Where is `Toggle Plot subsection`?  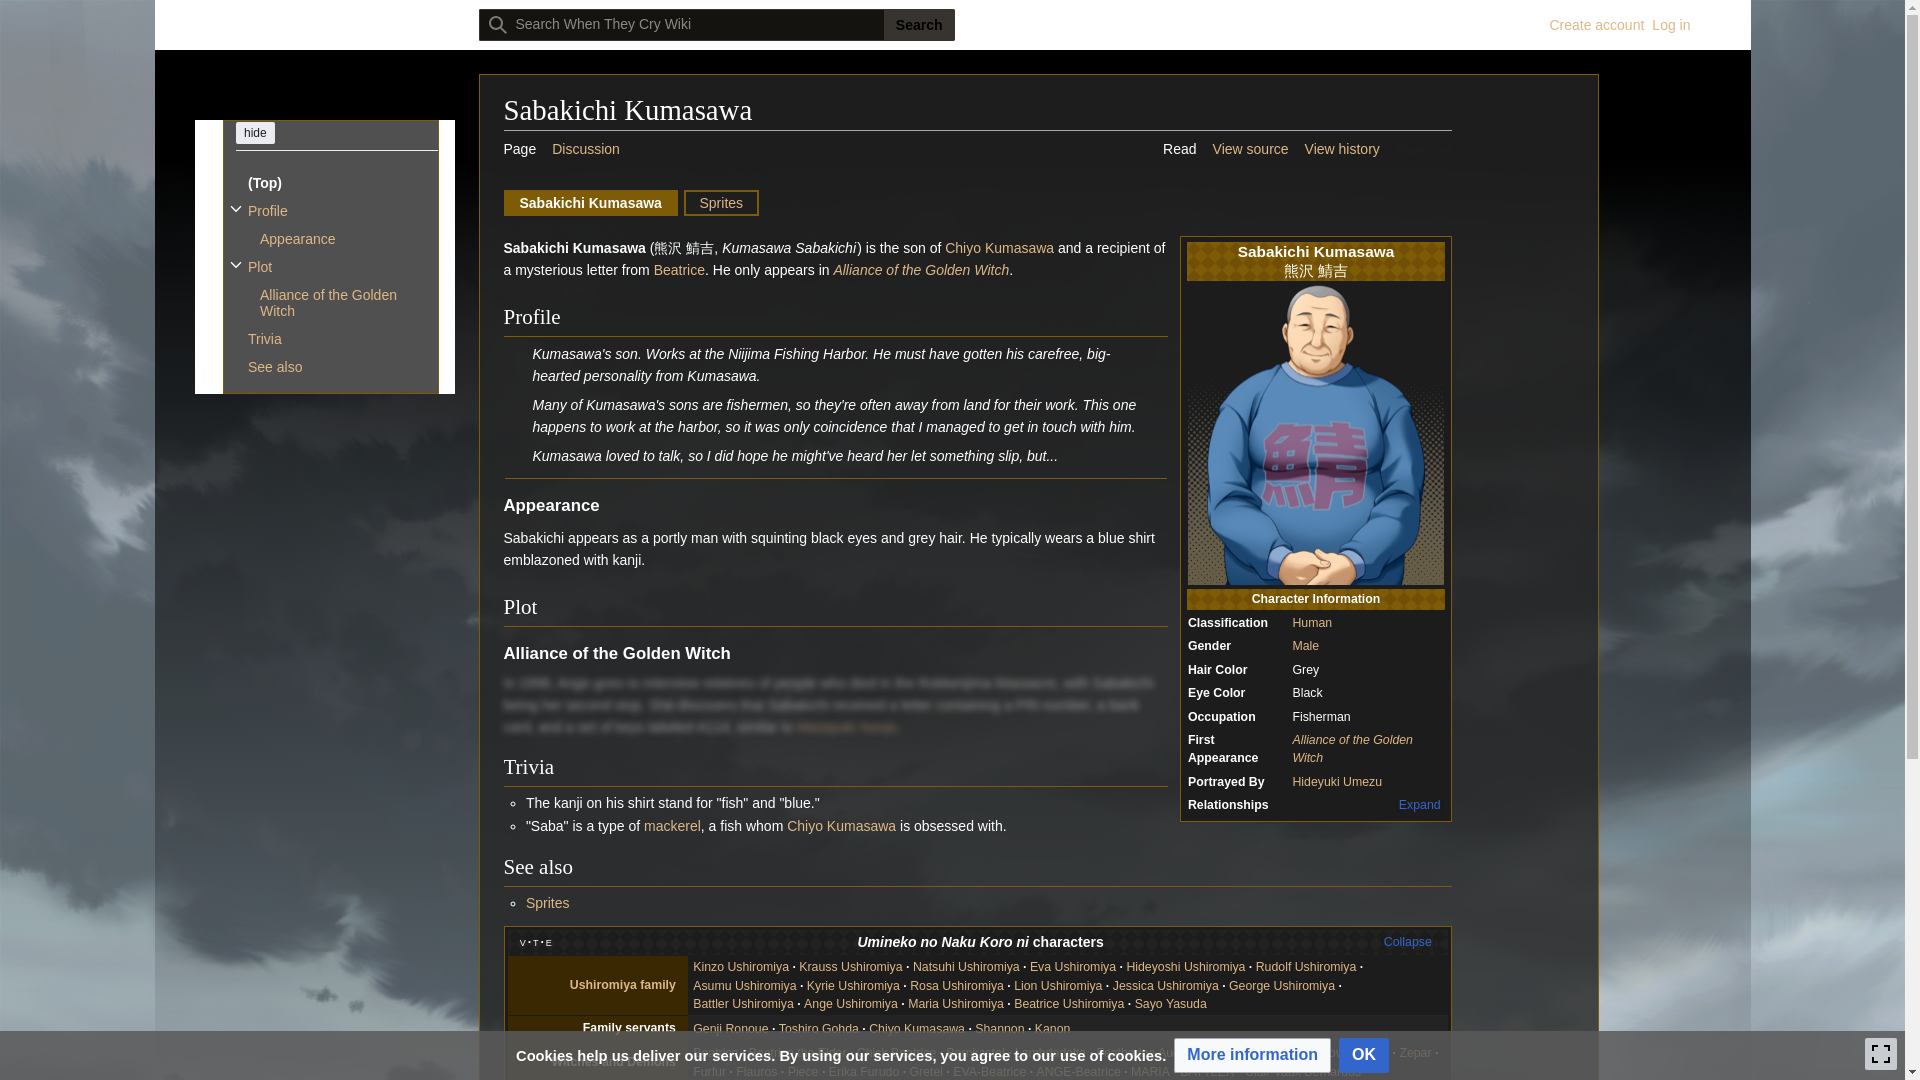 Toggle Plot subsection is located at coordinates (234, 264).